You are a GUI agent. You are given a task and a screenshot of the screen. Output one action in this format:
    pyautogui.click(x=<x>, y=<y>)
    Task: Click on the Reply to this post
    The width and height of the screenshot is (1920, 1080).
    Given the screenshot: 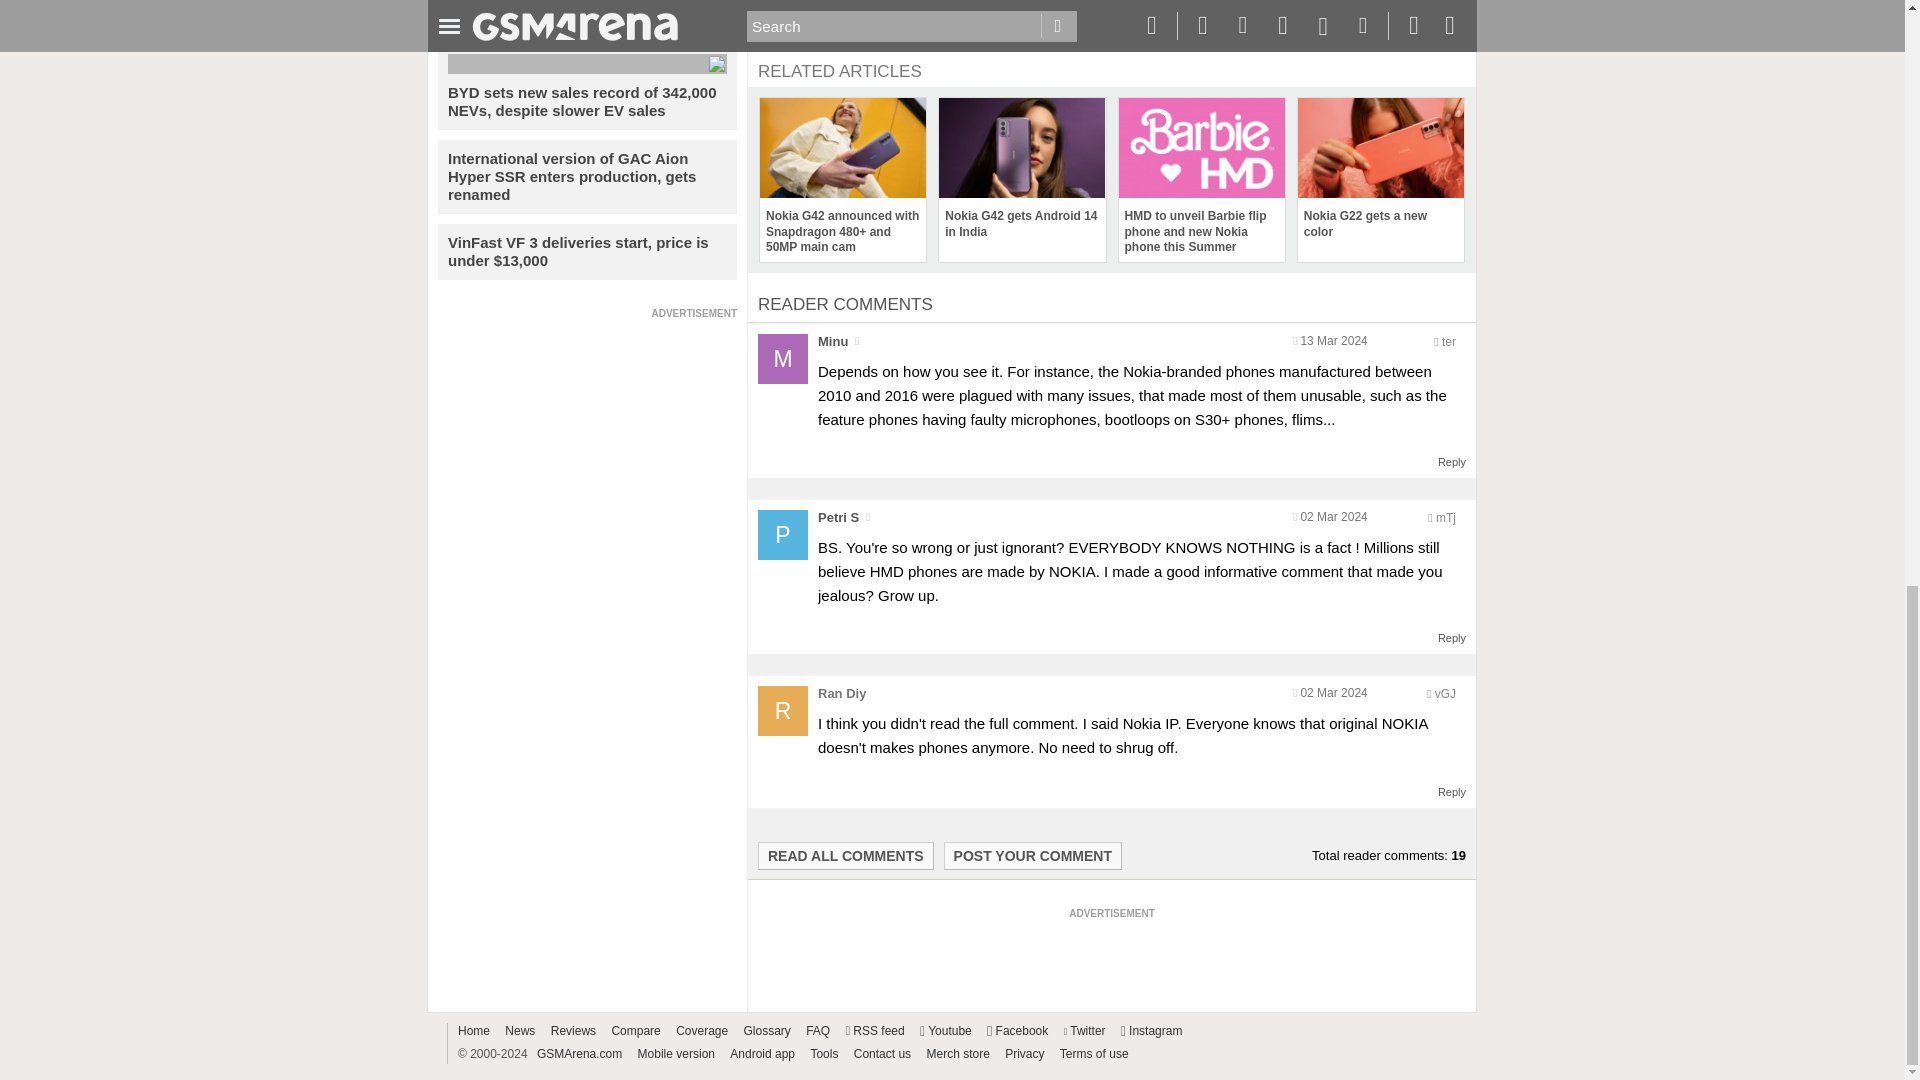 What is the action you would take?
    pyautogui.click(x=1452, y=461)
    